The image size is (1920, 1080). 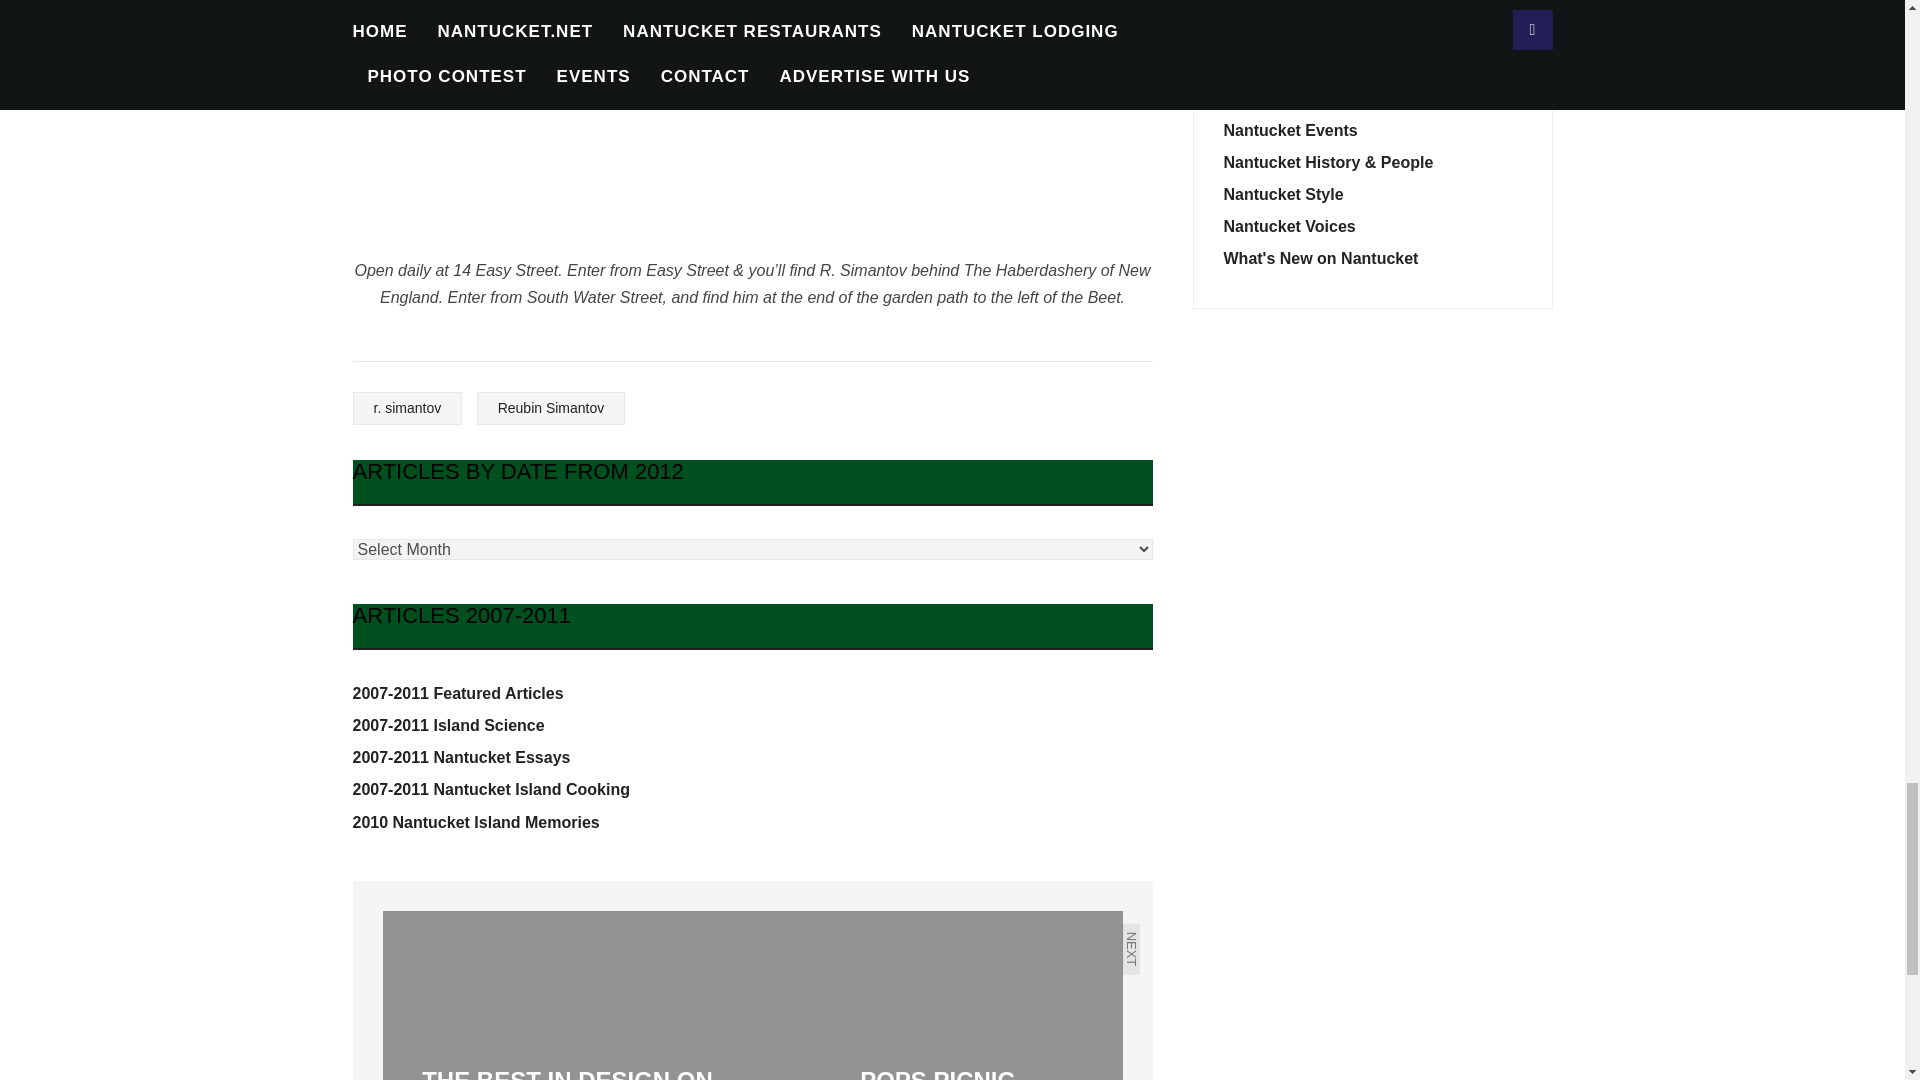 What do you see at coordinates (550, 408) in the screenshot?
I see `Reubin Simantov` at bounding box center [550, 408].